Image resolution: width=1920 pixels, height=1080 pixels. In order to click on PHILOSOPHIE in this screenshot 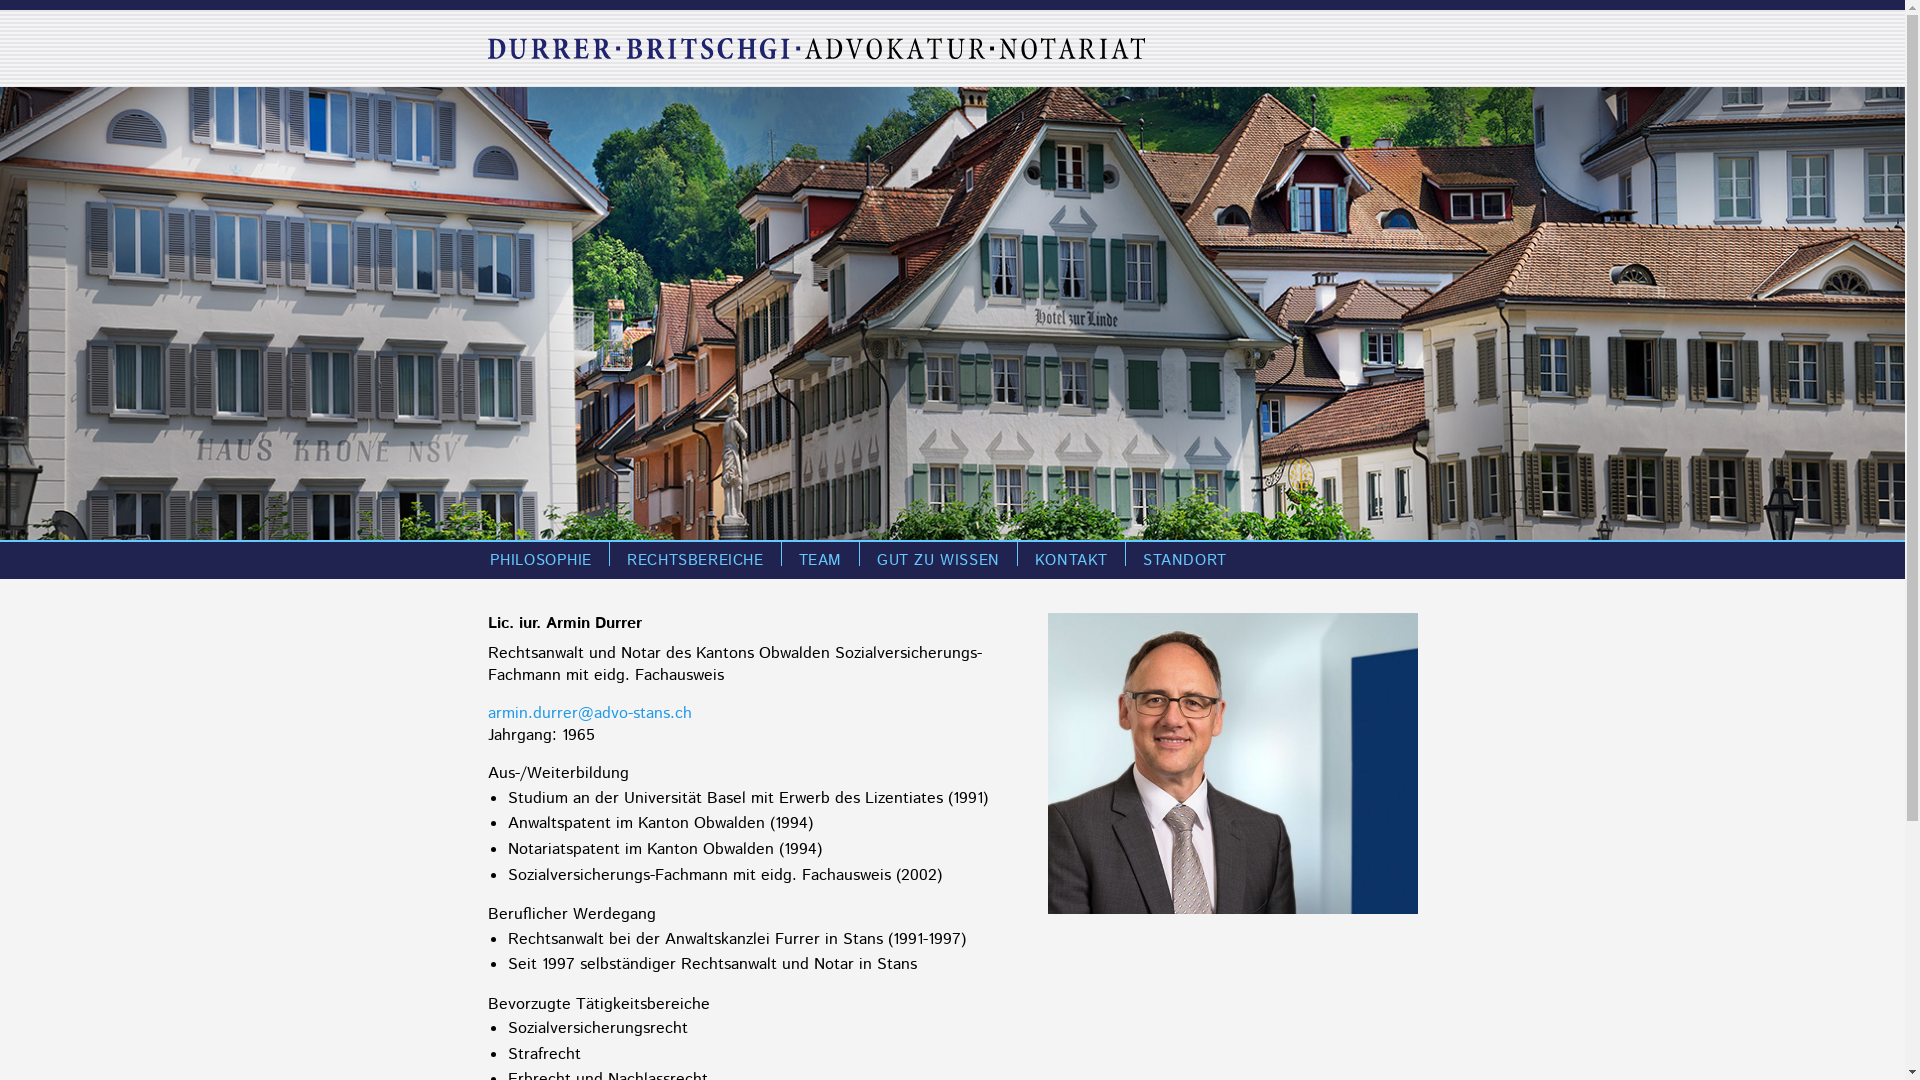, I will do `click(540, 560)`.